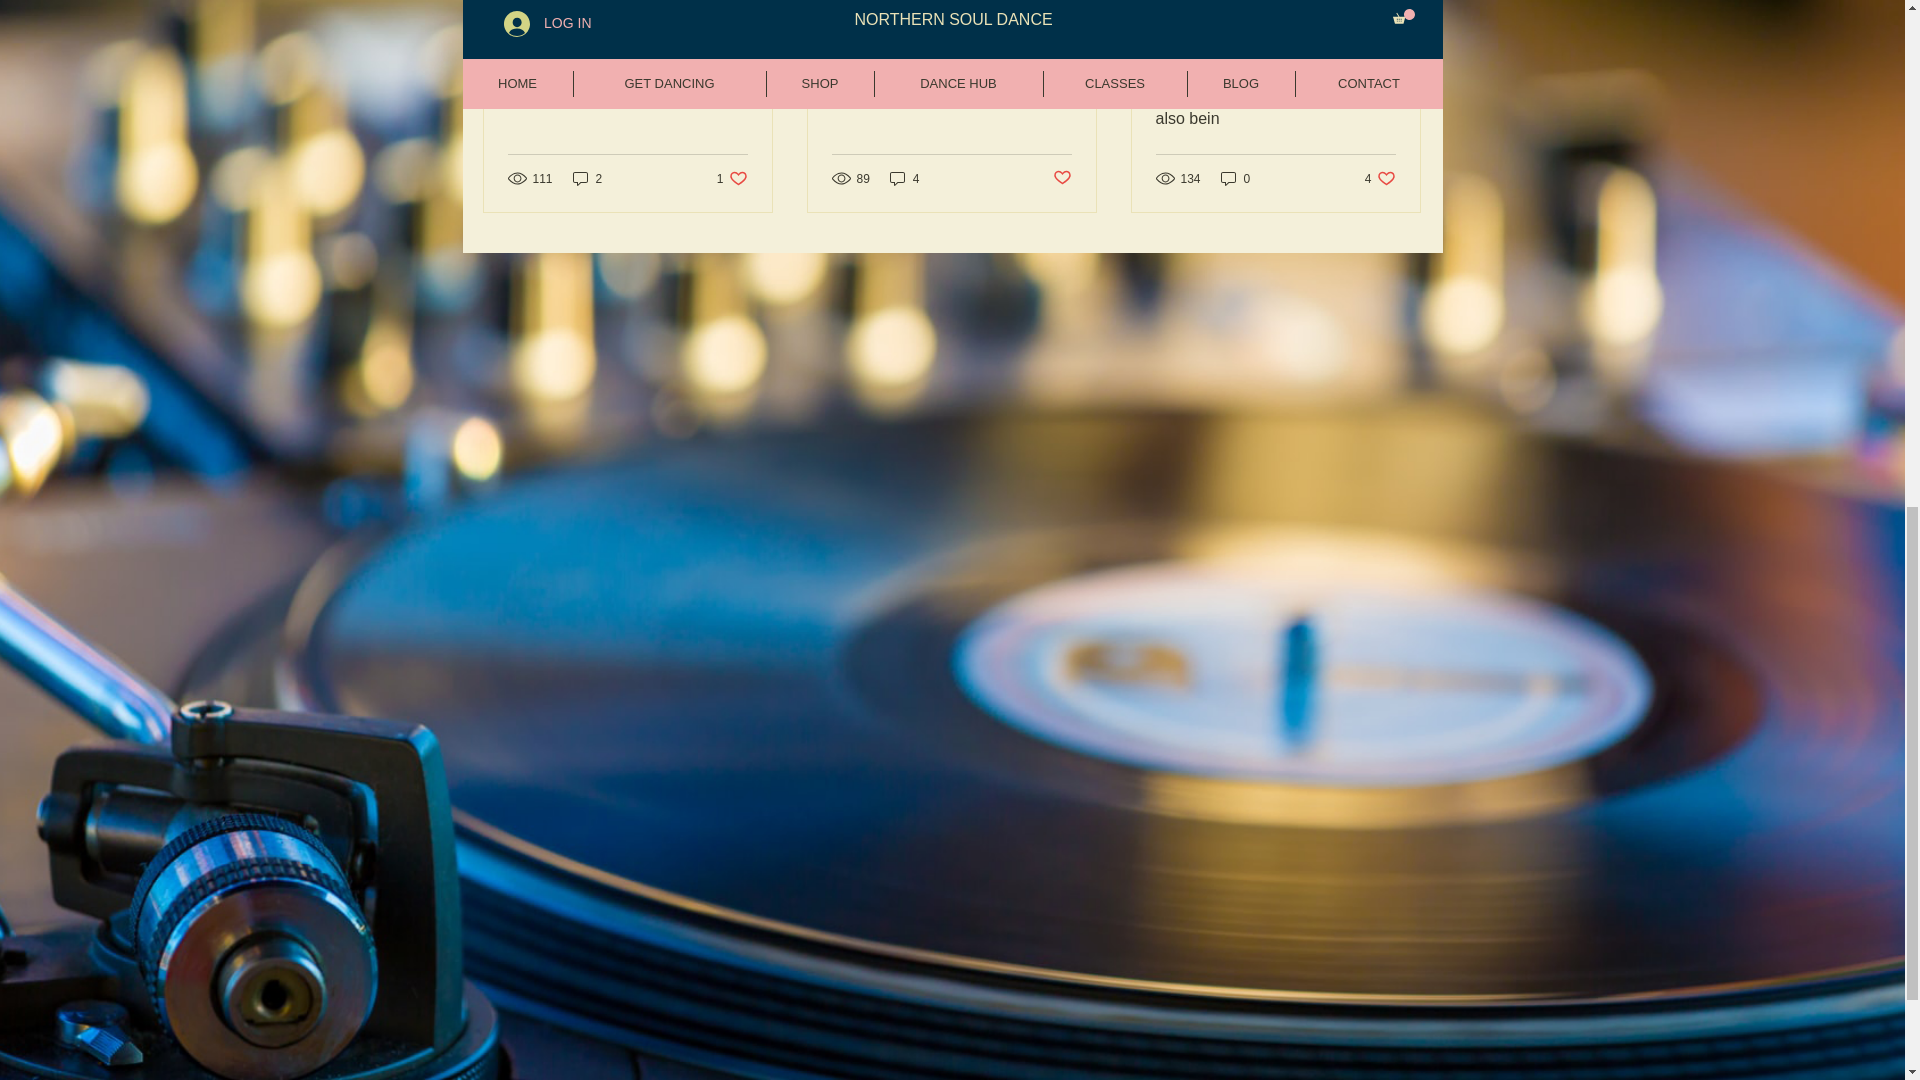 This screenshot has width=1920, height=1080. I want to click on 2, so click(587, 178).